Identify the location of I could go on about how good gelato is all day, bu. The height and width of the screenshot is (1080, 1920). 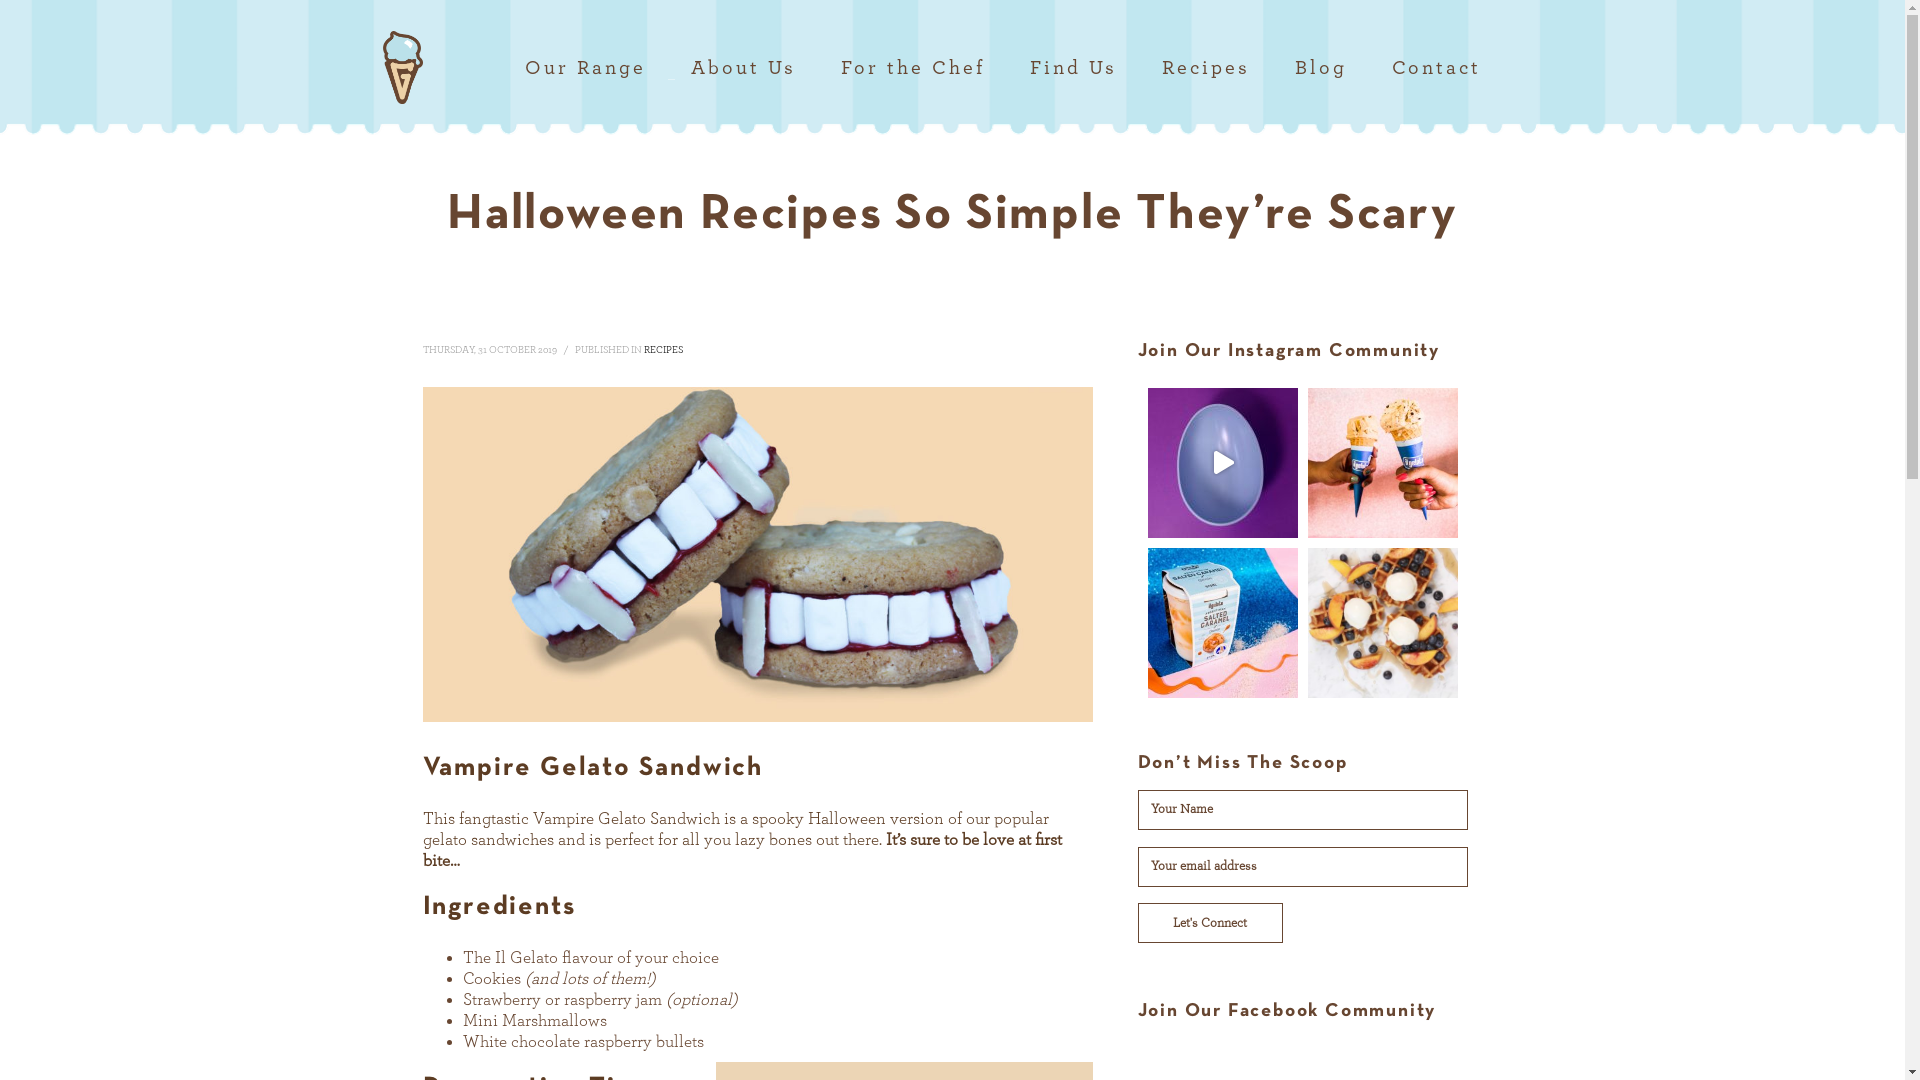
(1383, 623).